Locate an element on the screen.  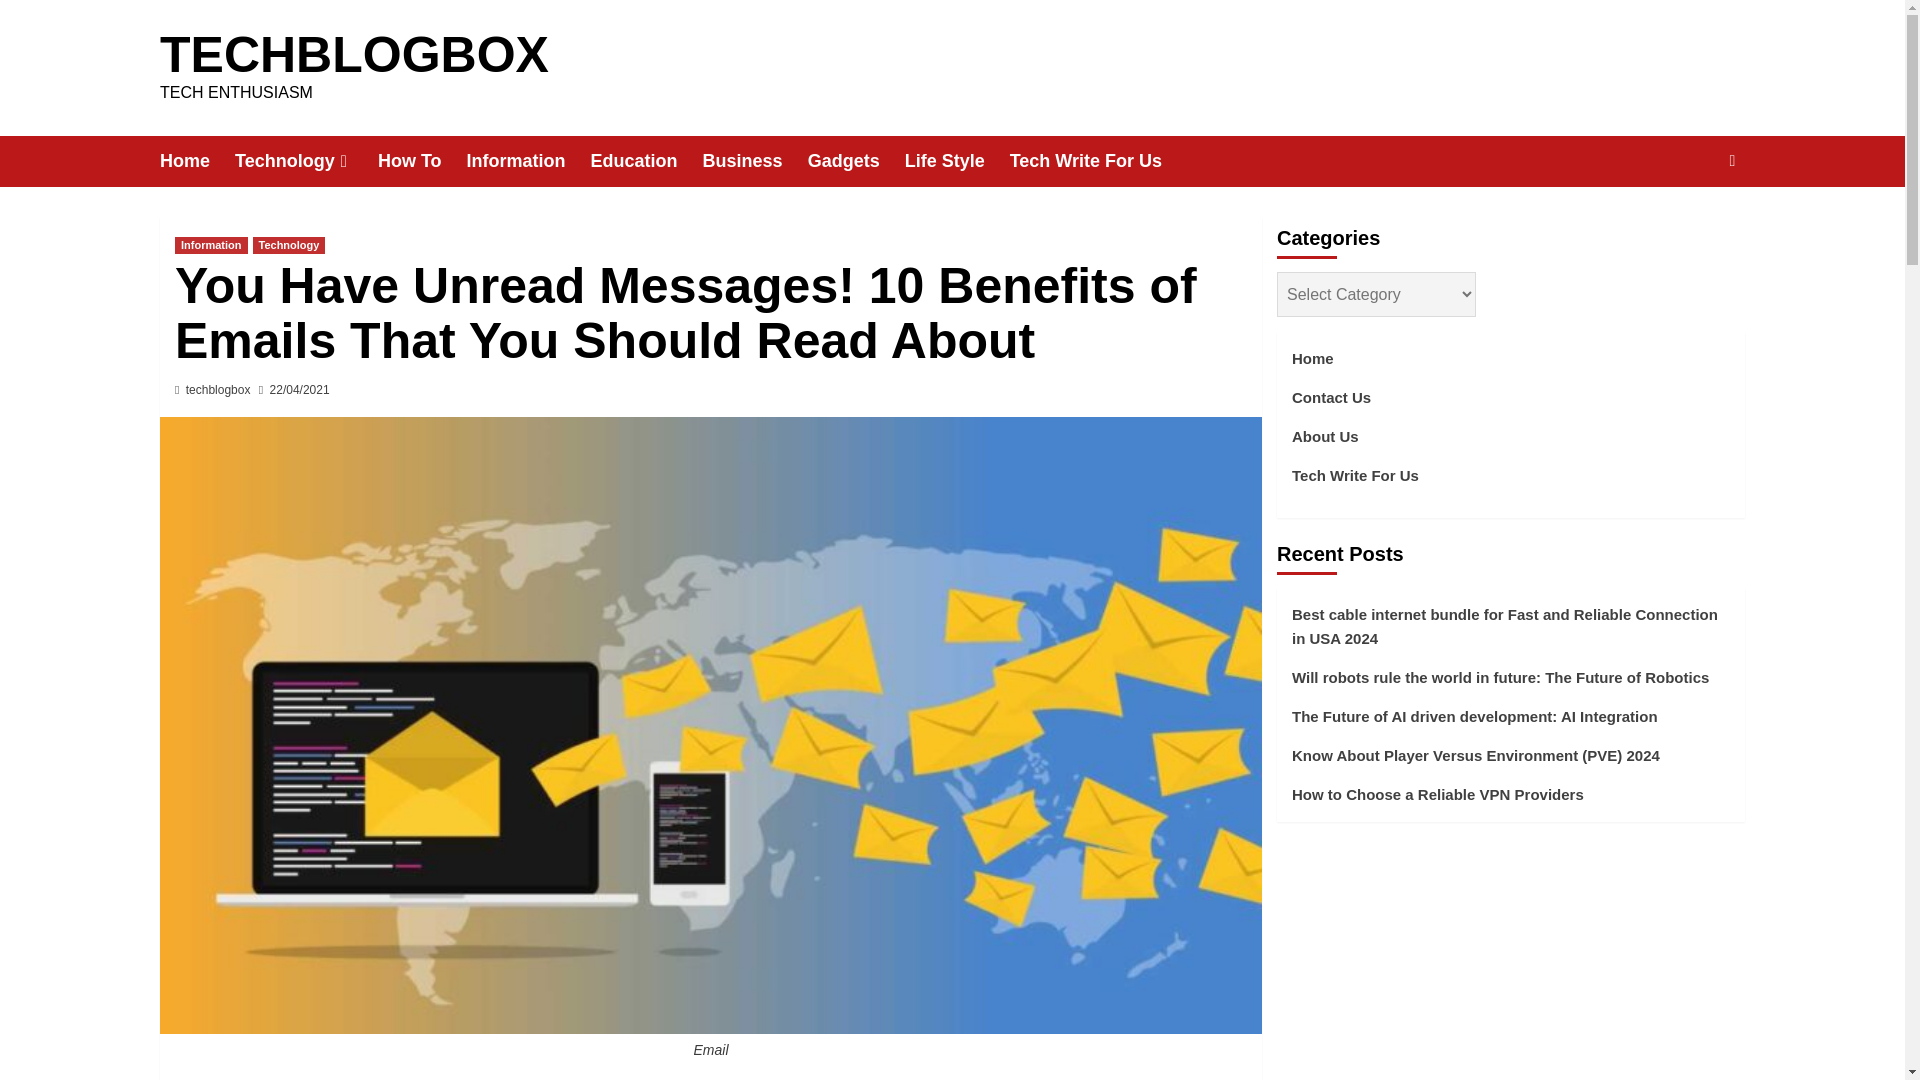
techblogbox is located at coordinates (218, 390).